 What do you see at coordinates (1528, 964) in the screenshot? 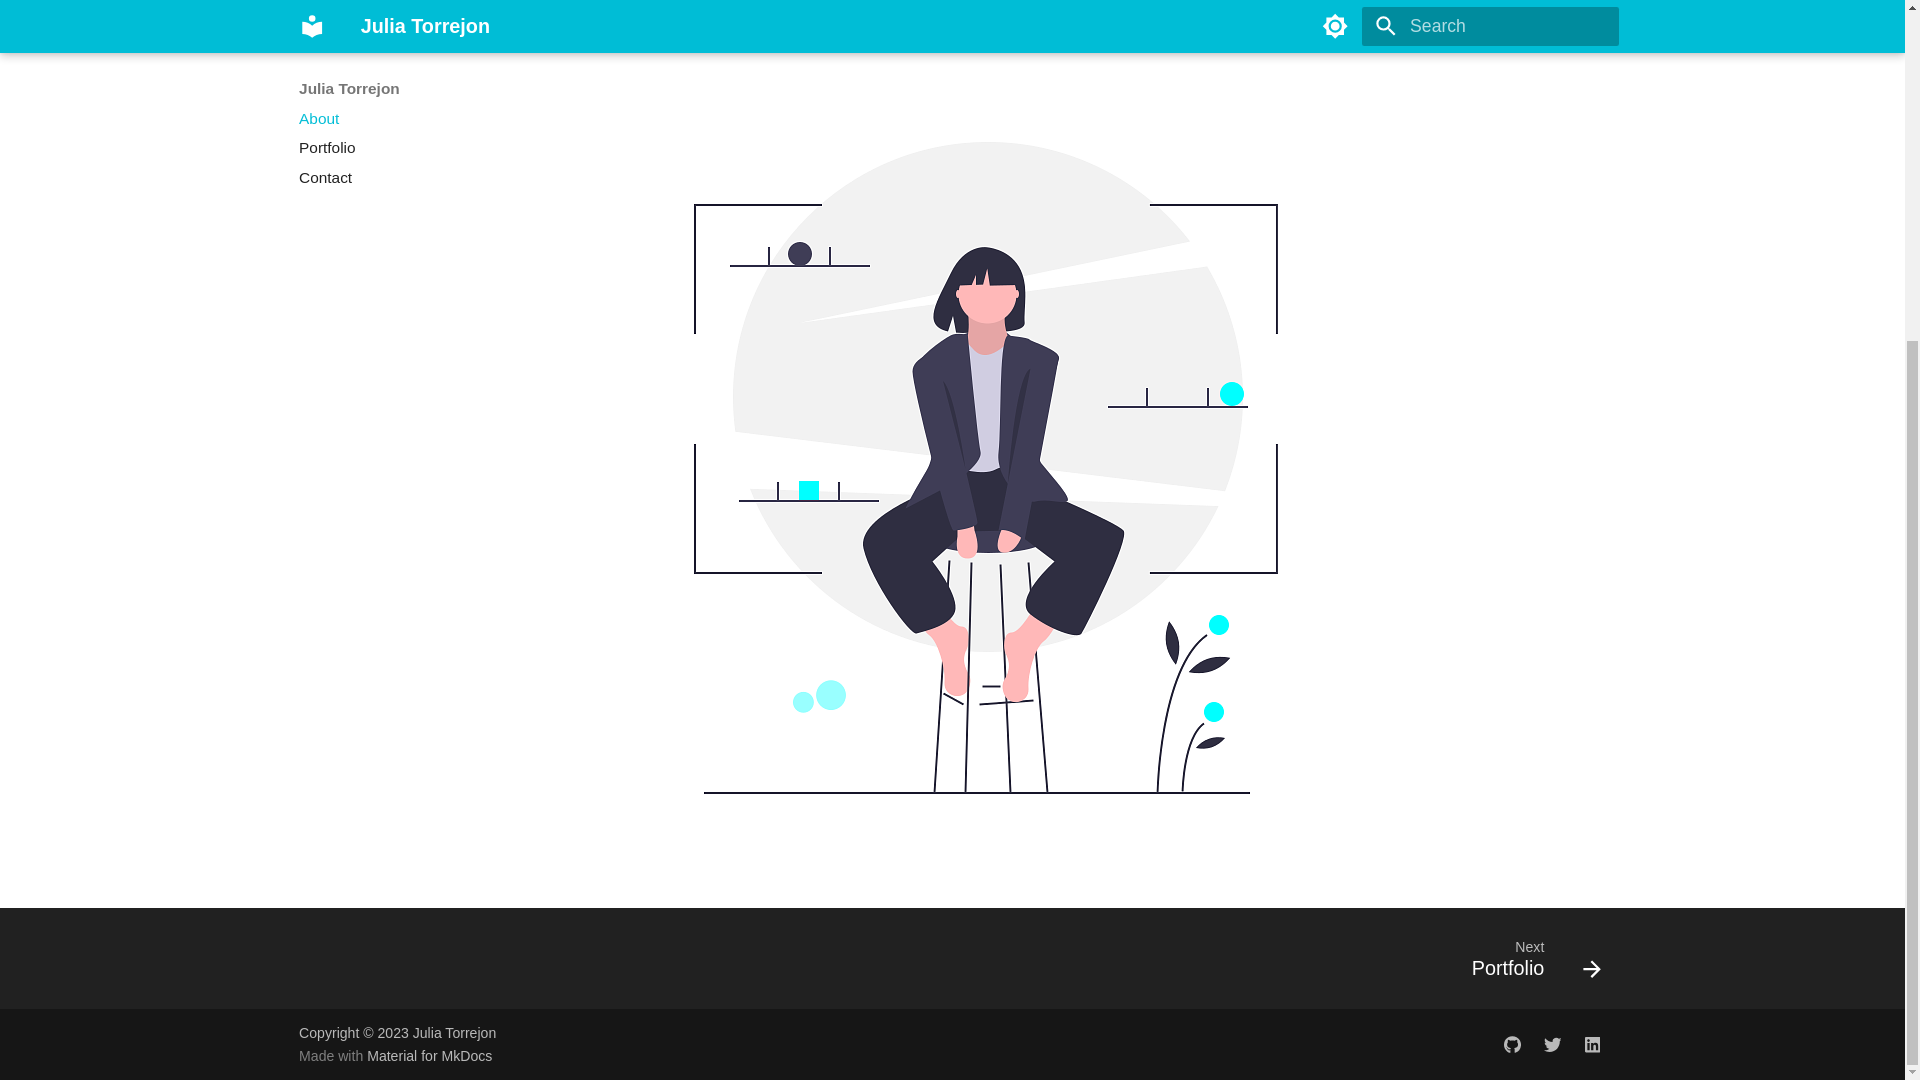
I see `Material for MkDocs` at bounding box center [1528, 964].